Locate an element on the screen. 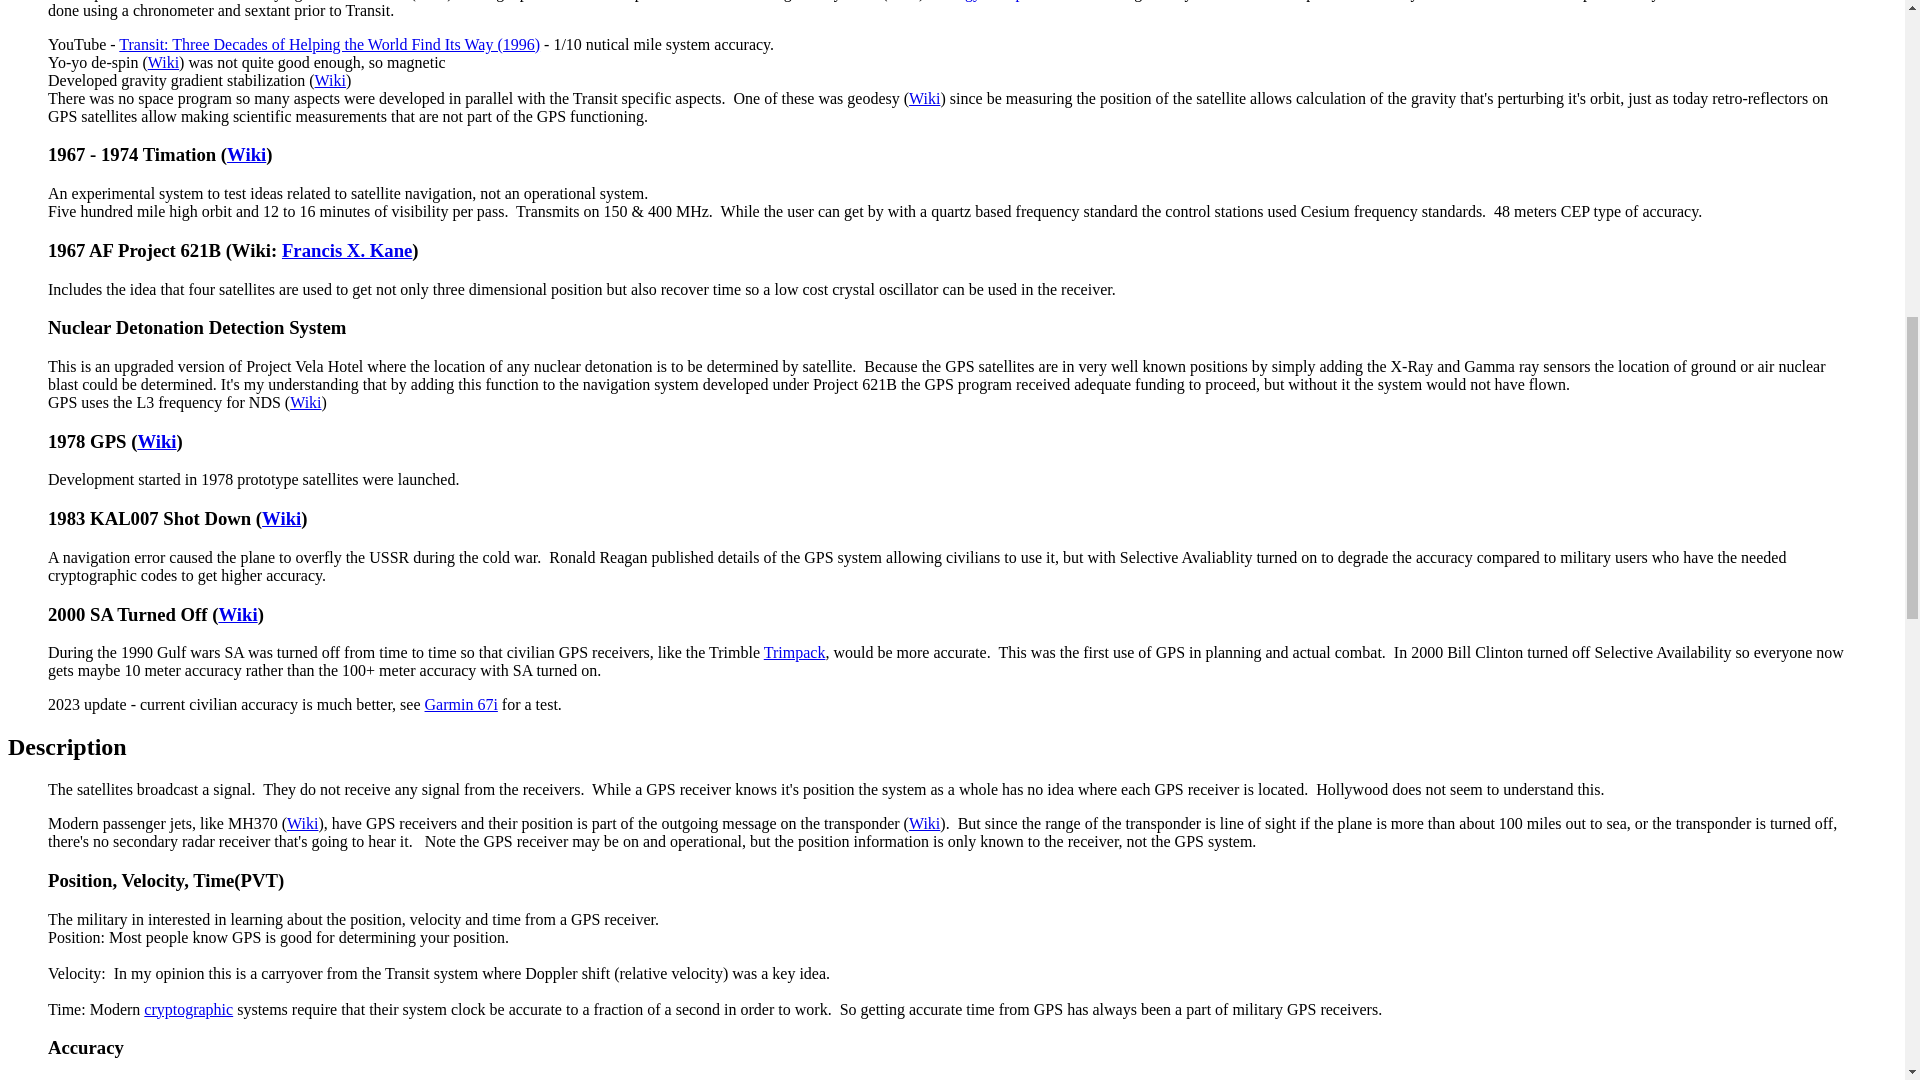 This screenshot has height=1080, width=1920. gyroscopes is located at coordinates (1000, 0).